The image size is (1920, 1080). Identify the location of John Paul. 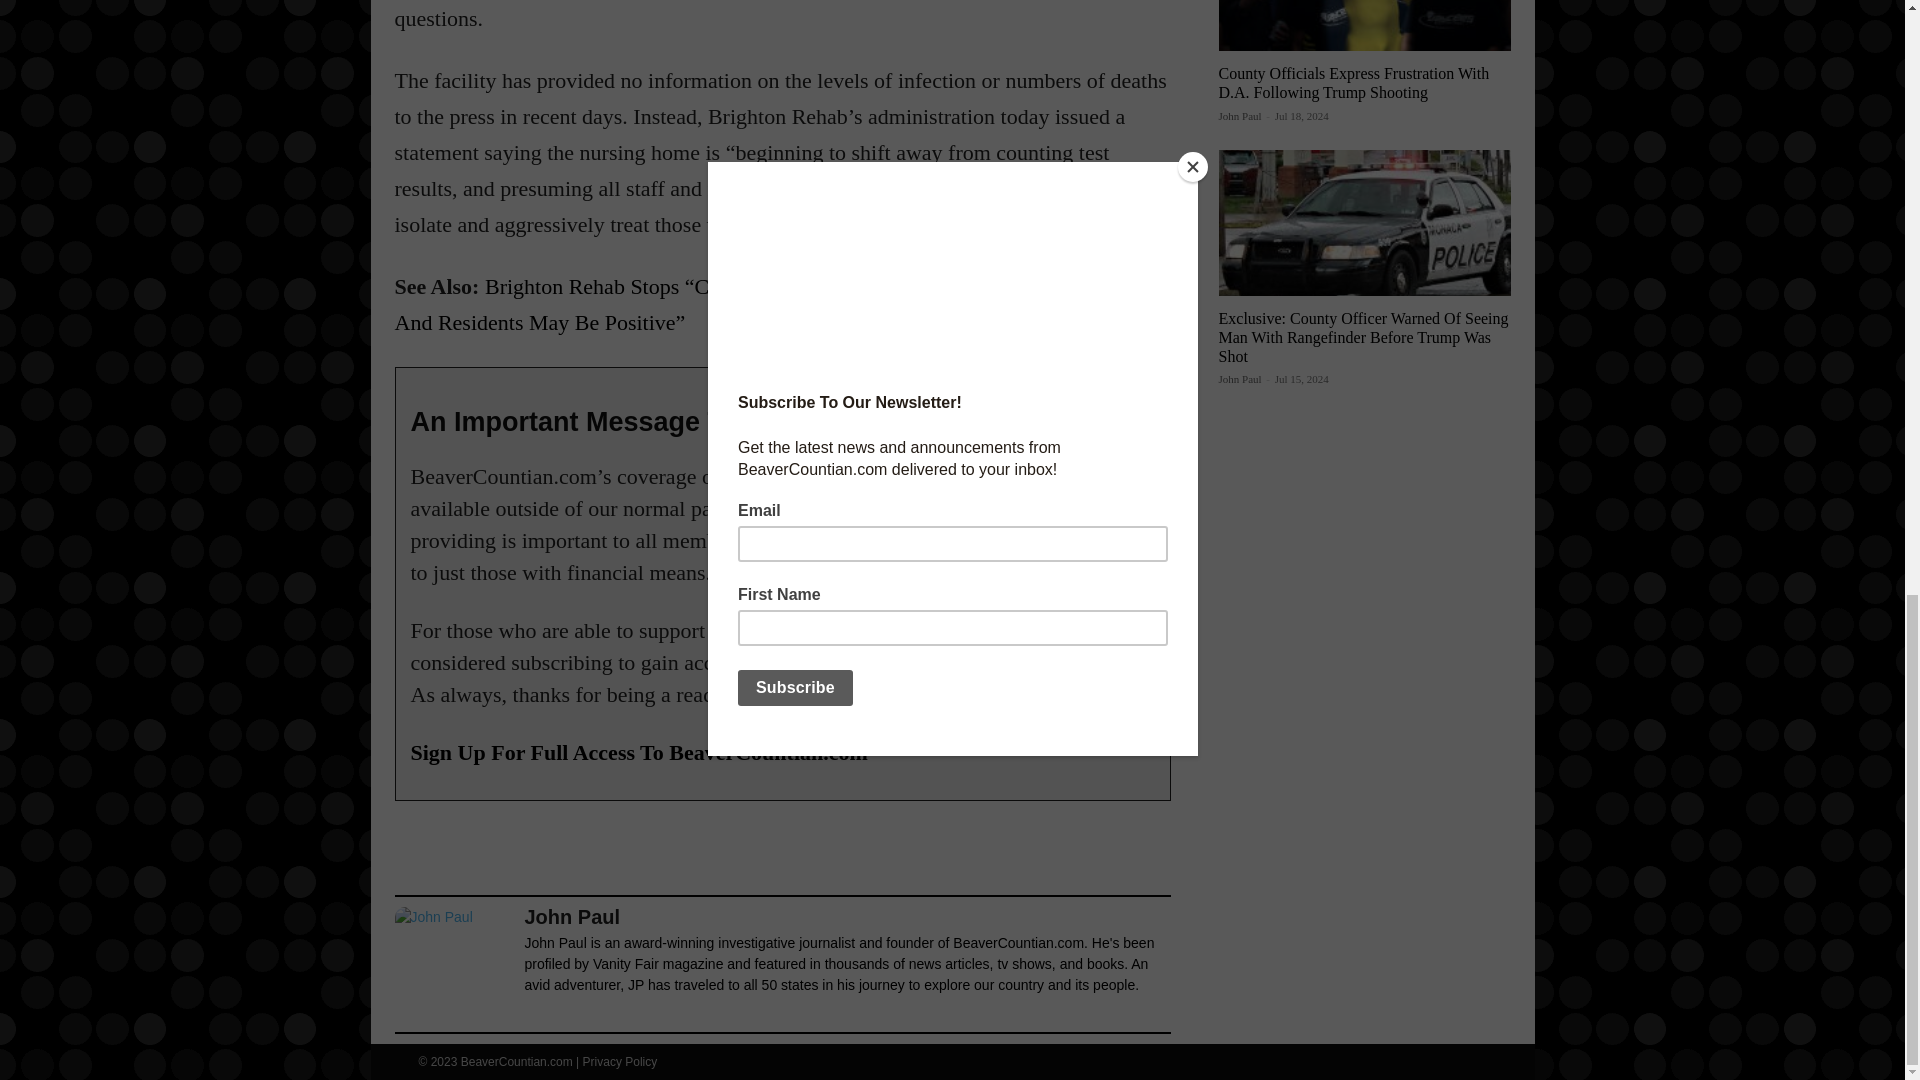
(454, 967).